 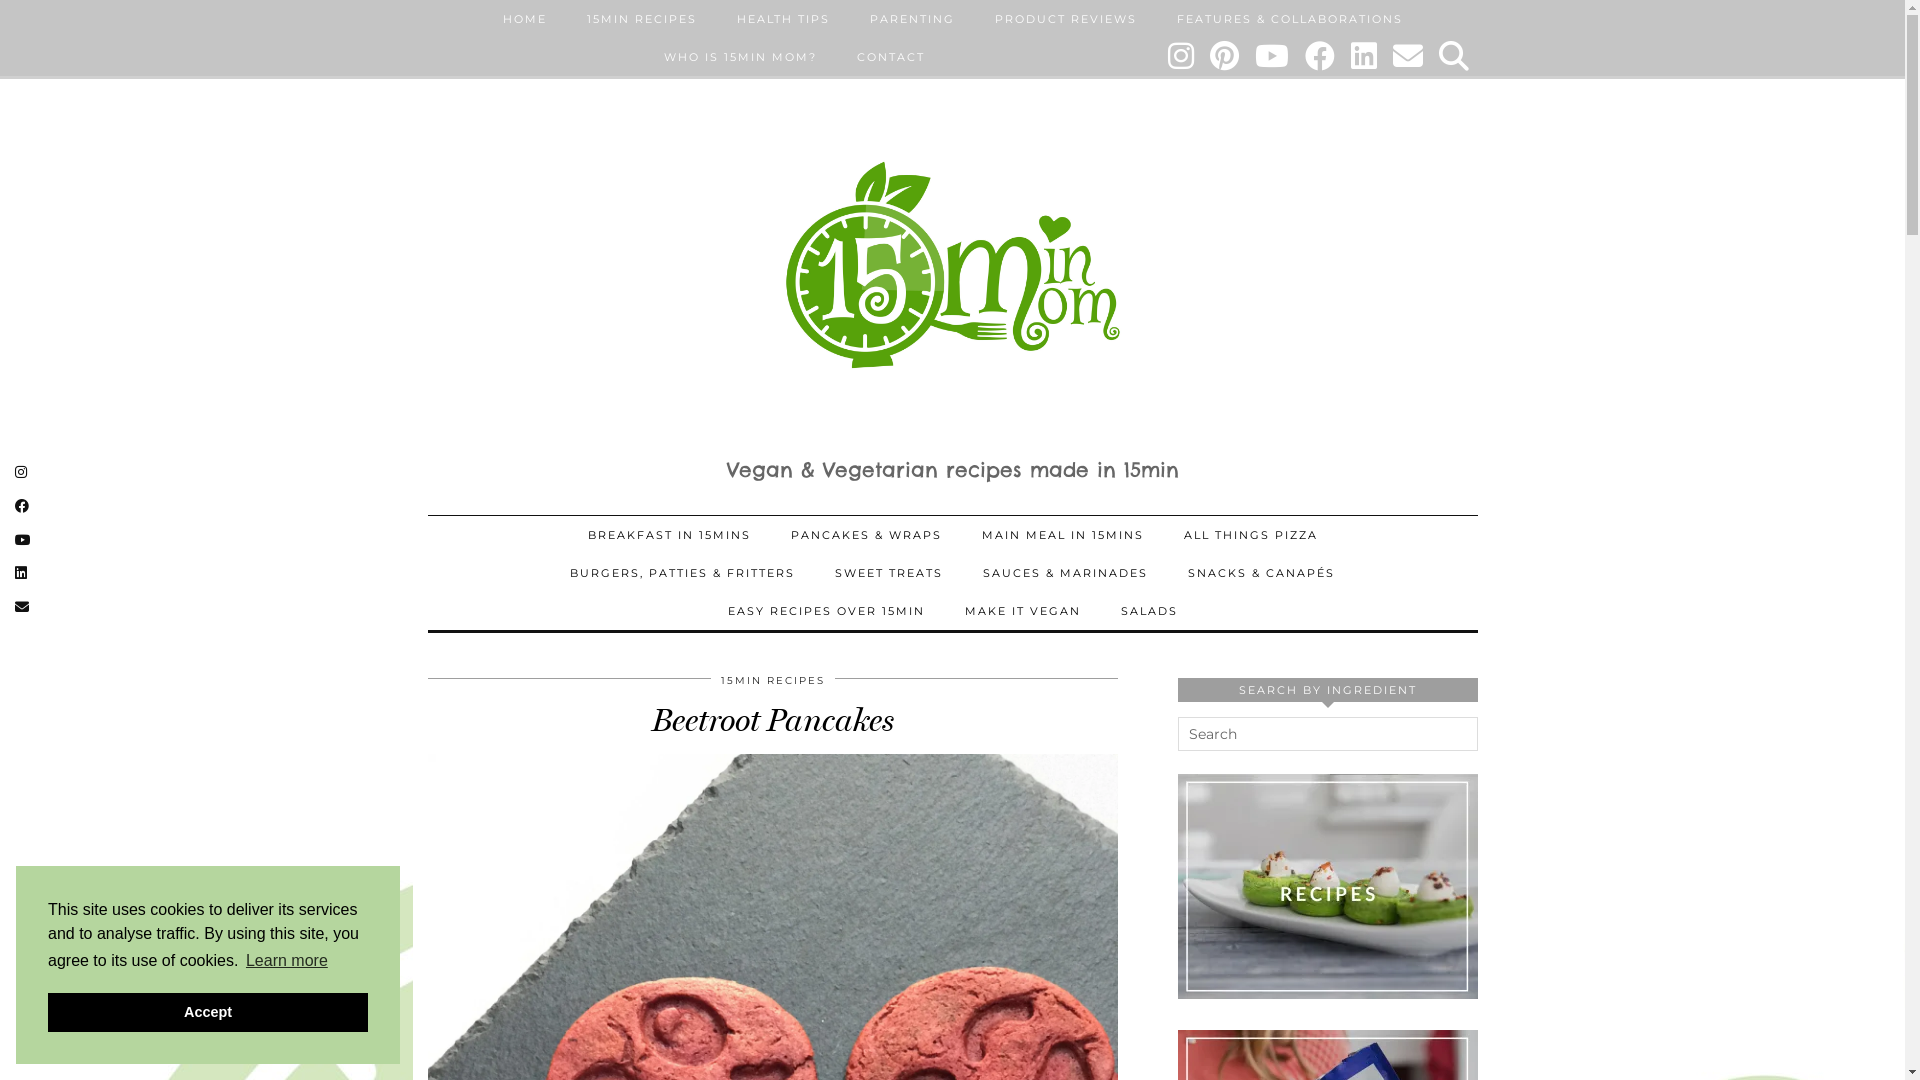 I want to click on MAKE IT VEGAN, so click(x=1022, y=611).